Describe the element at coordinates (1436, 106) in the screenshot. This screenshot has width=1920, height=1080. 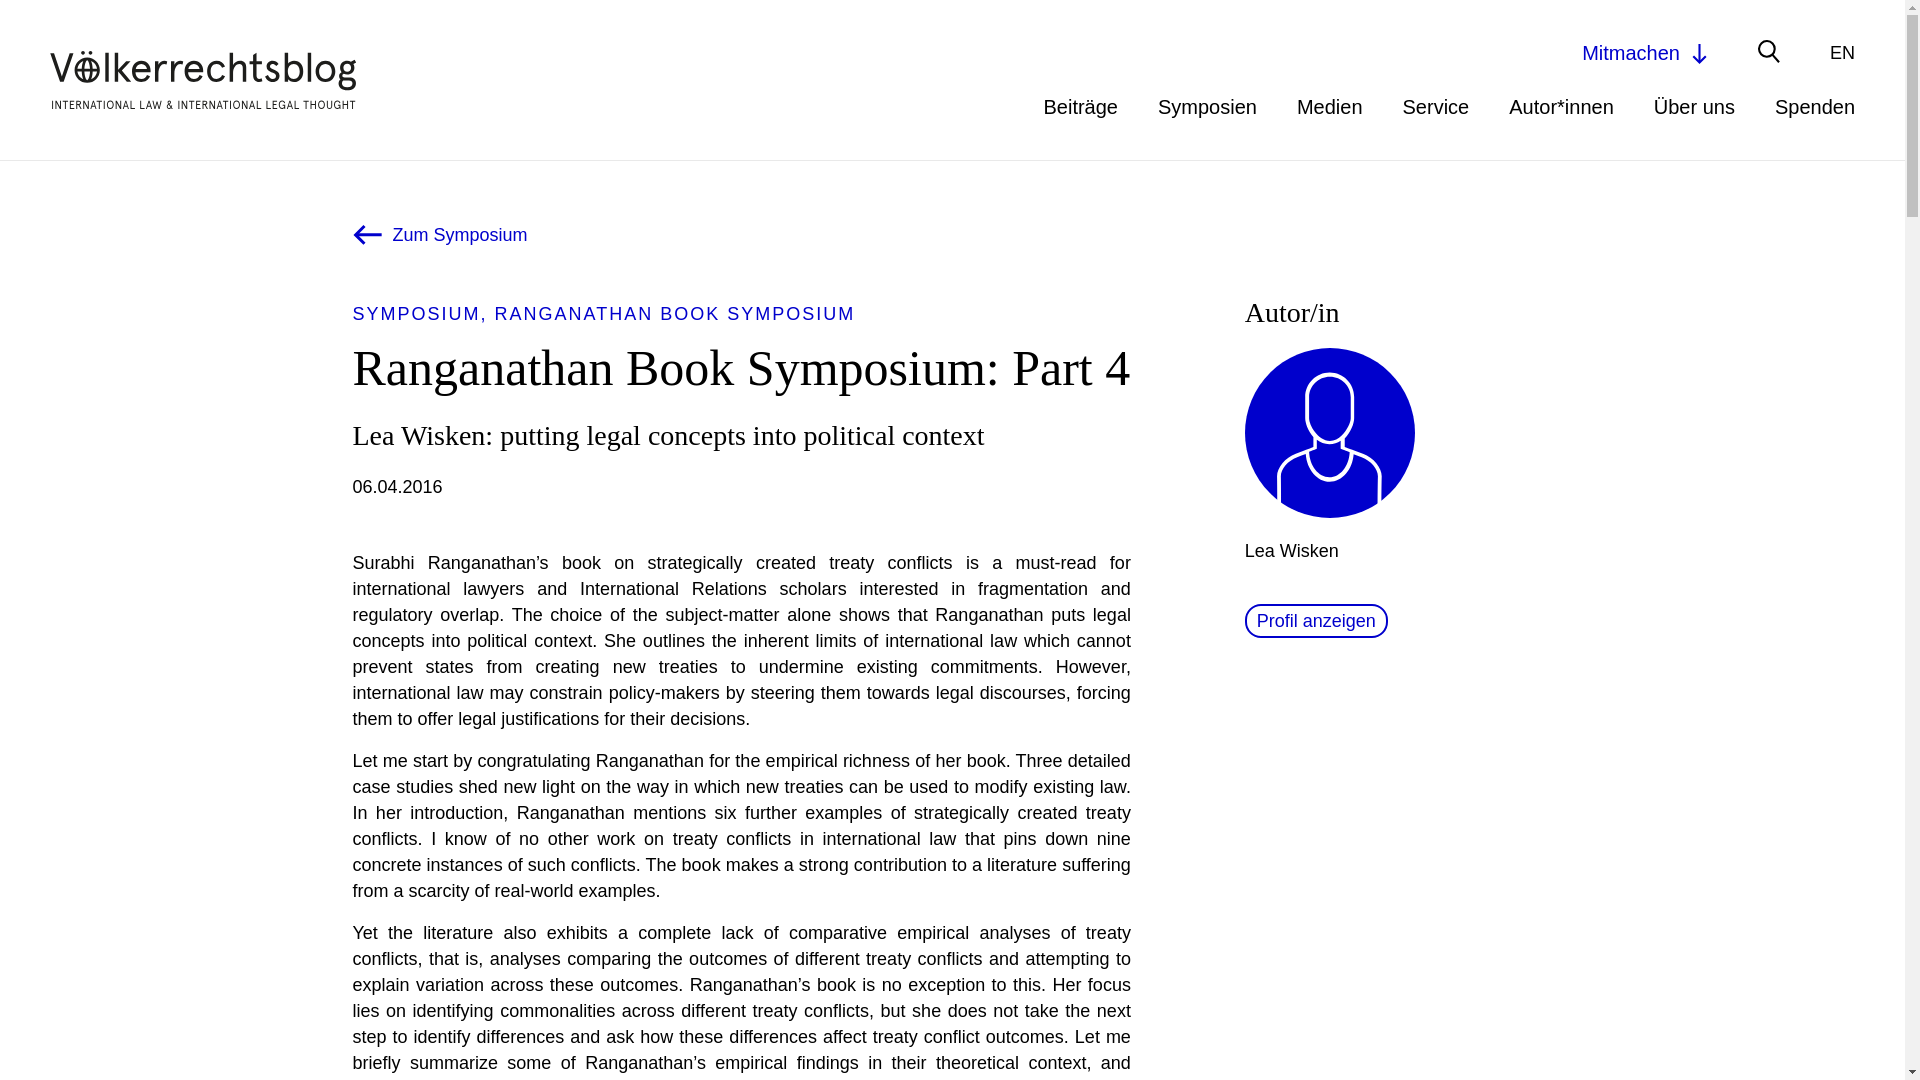
I see `Service` at that location.